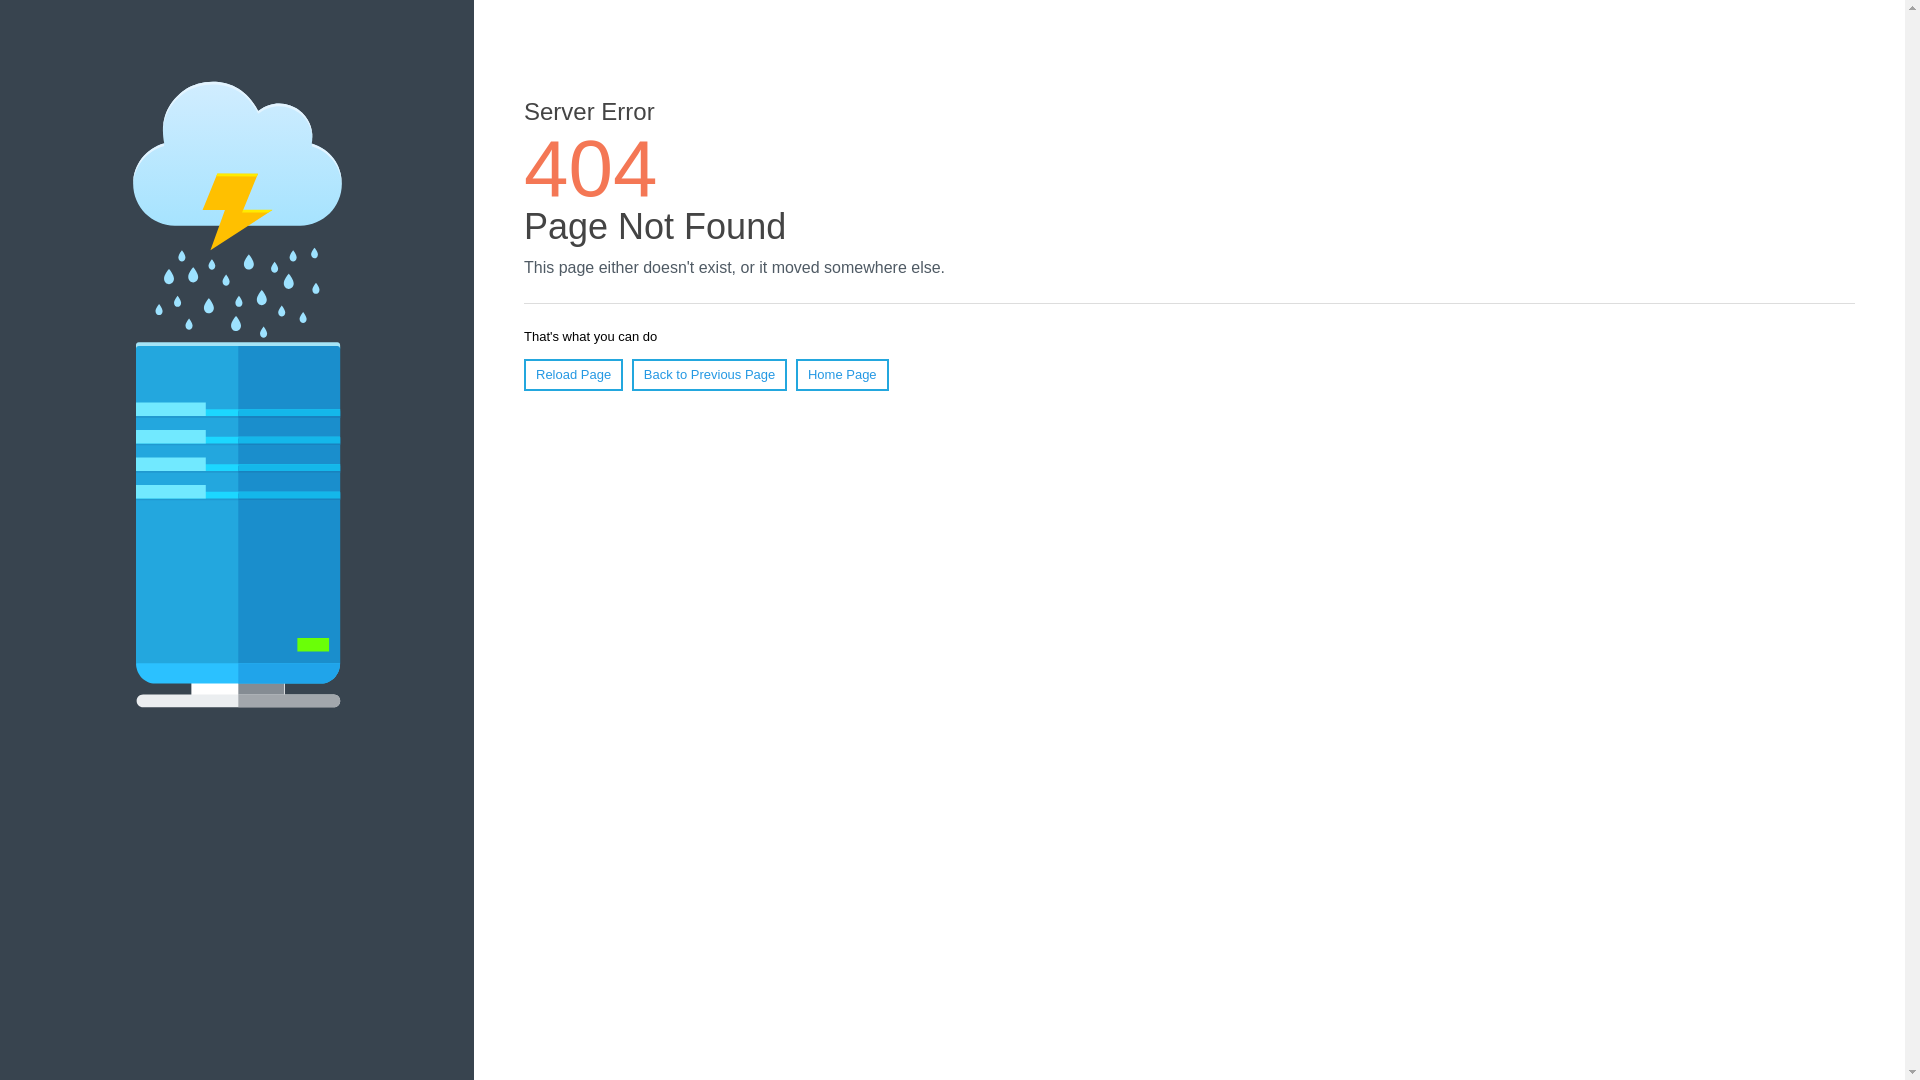 The height and width of the screenshot is (1080, 1920). Describe the element at coordinates (574, 375) in the screenshot. I see `Reload Page` at that location.